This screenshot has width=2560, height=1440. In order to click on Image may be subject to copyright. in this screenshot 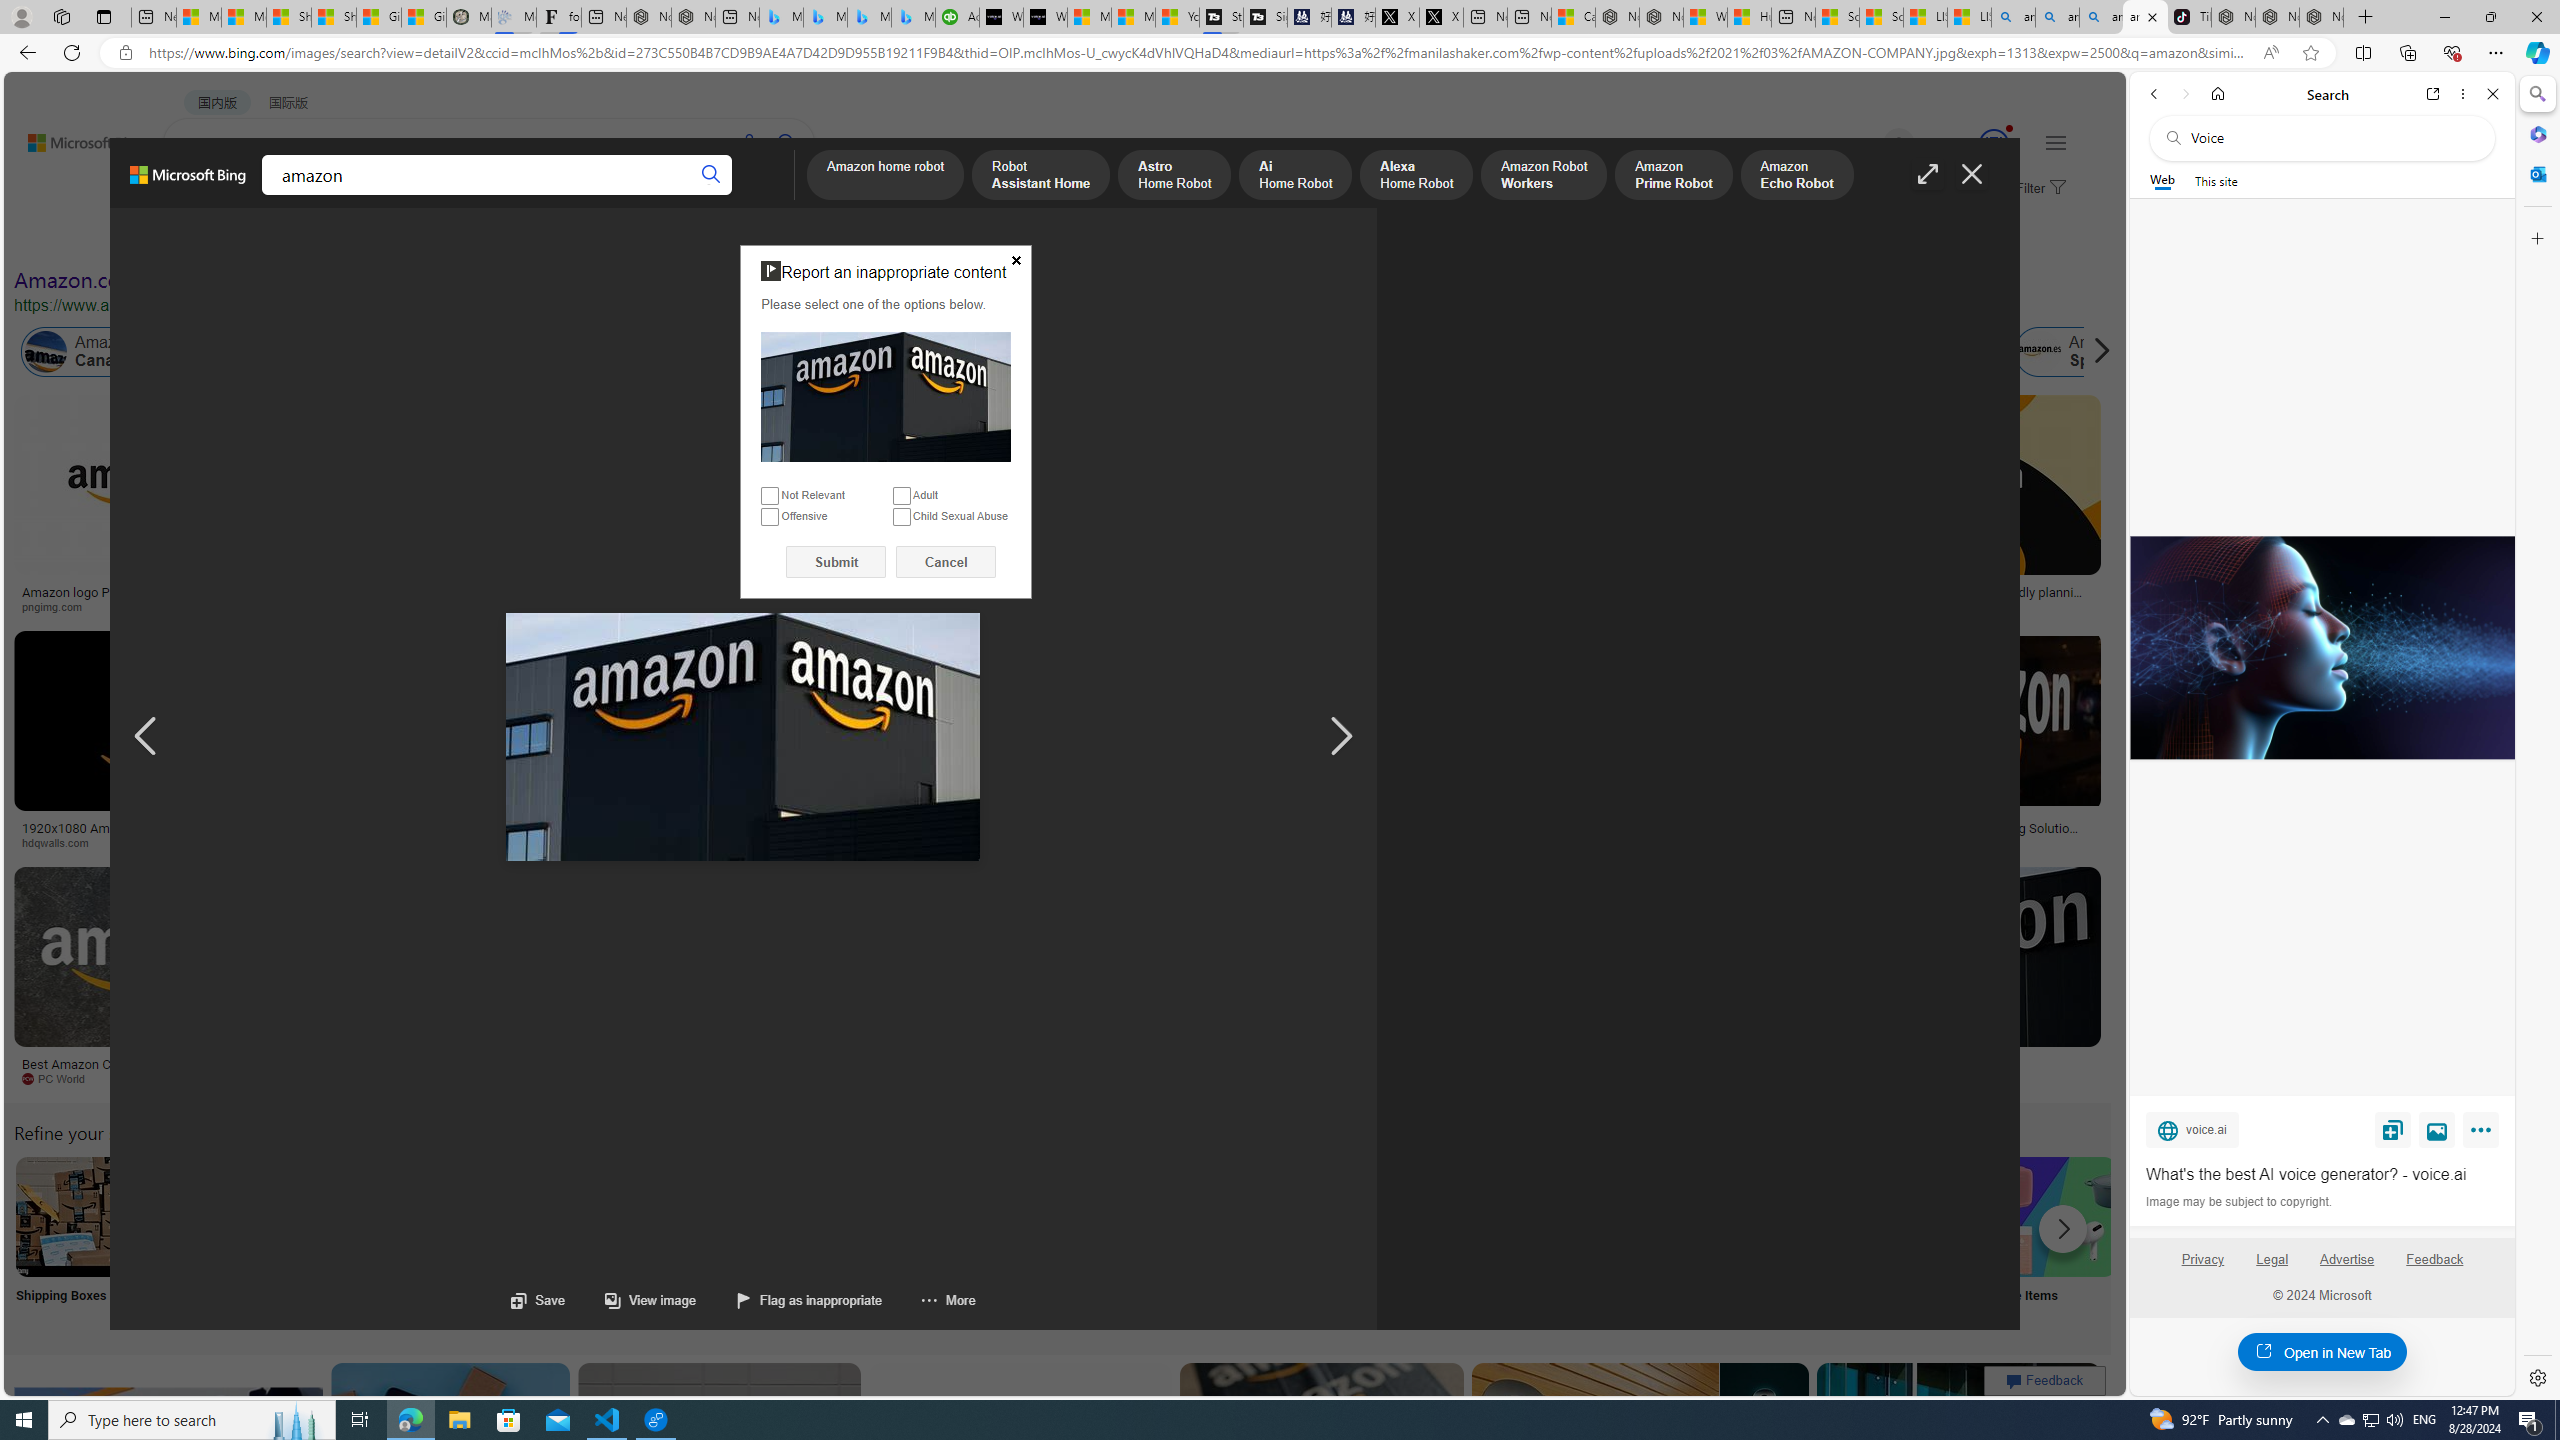, I will do `click(2238, 1201)`.